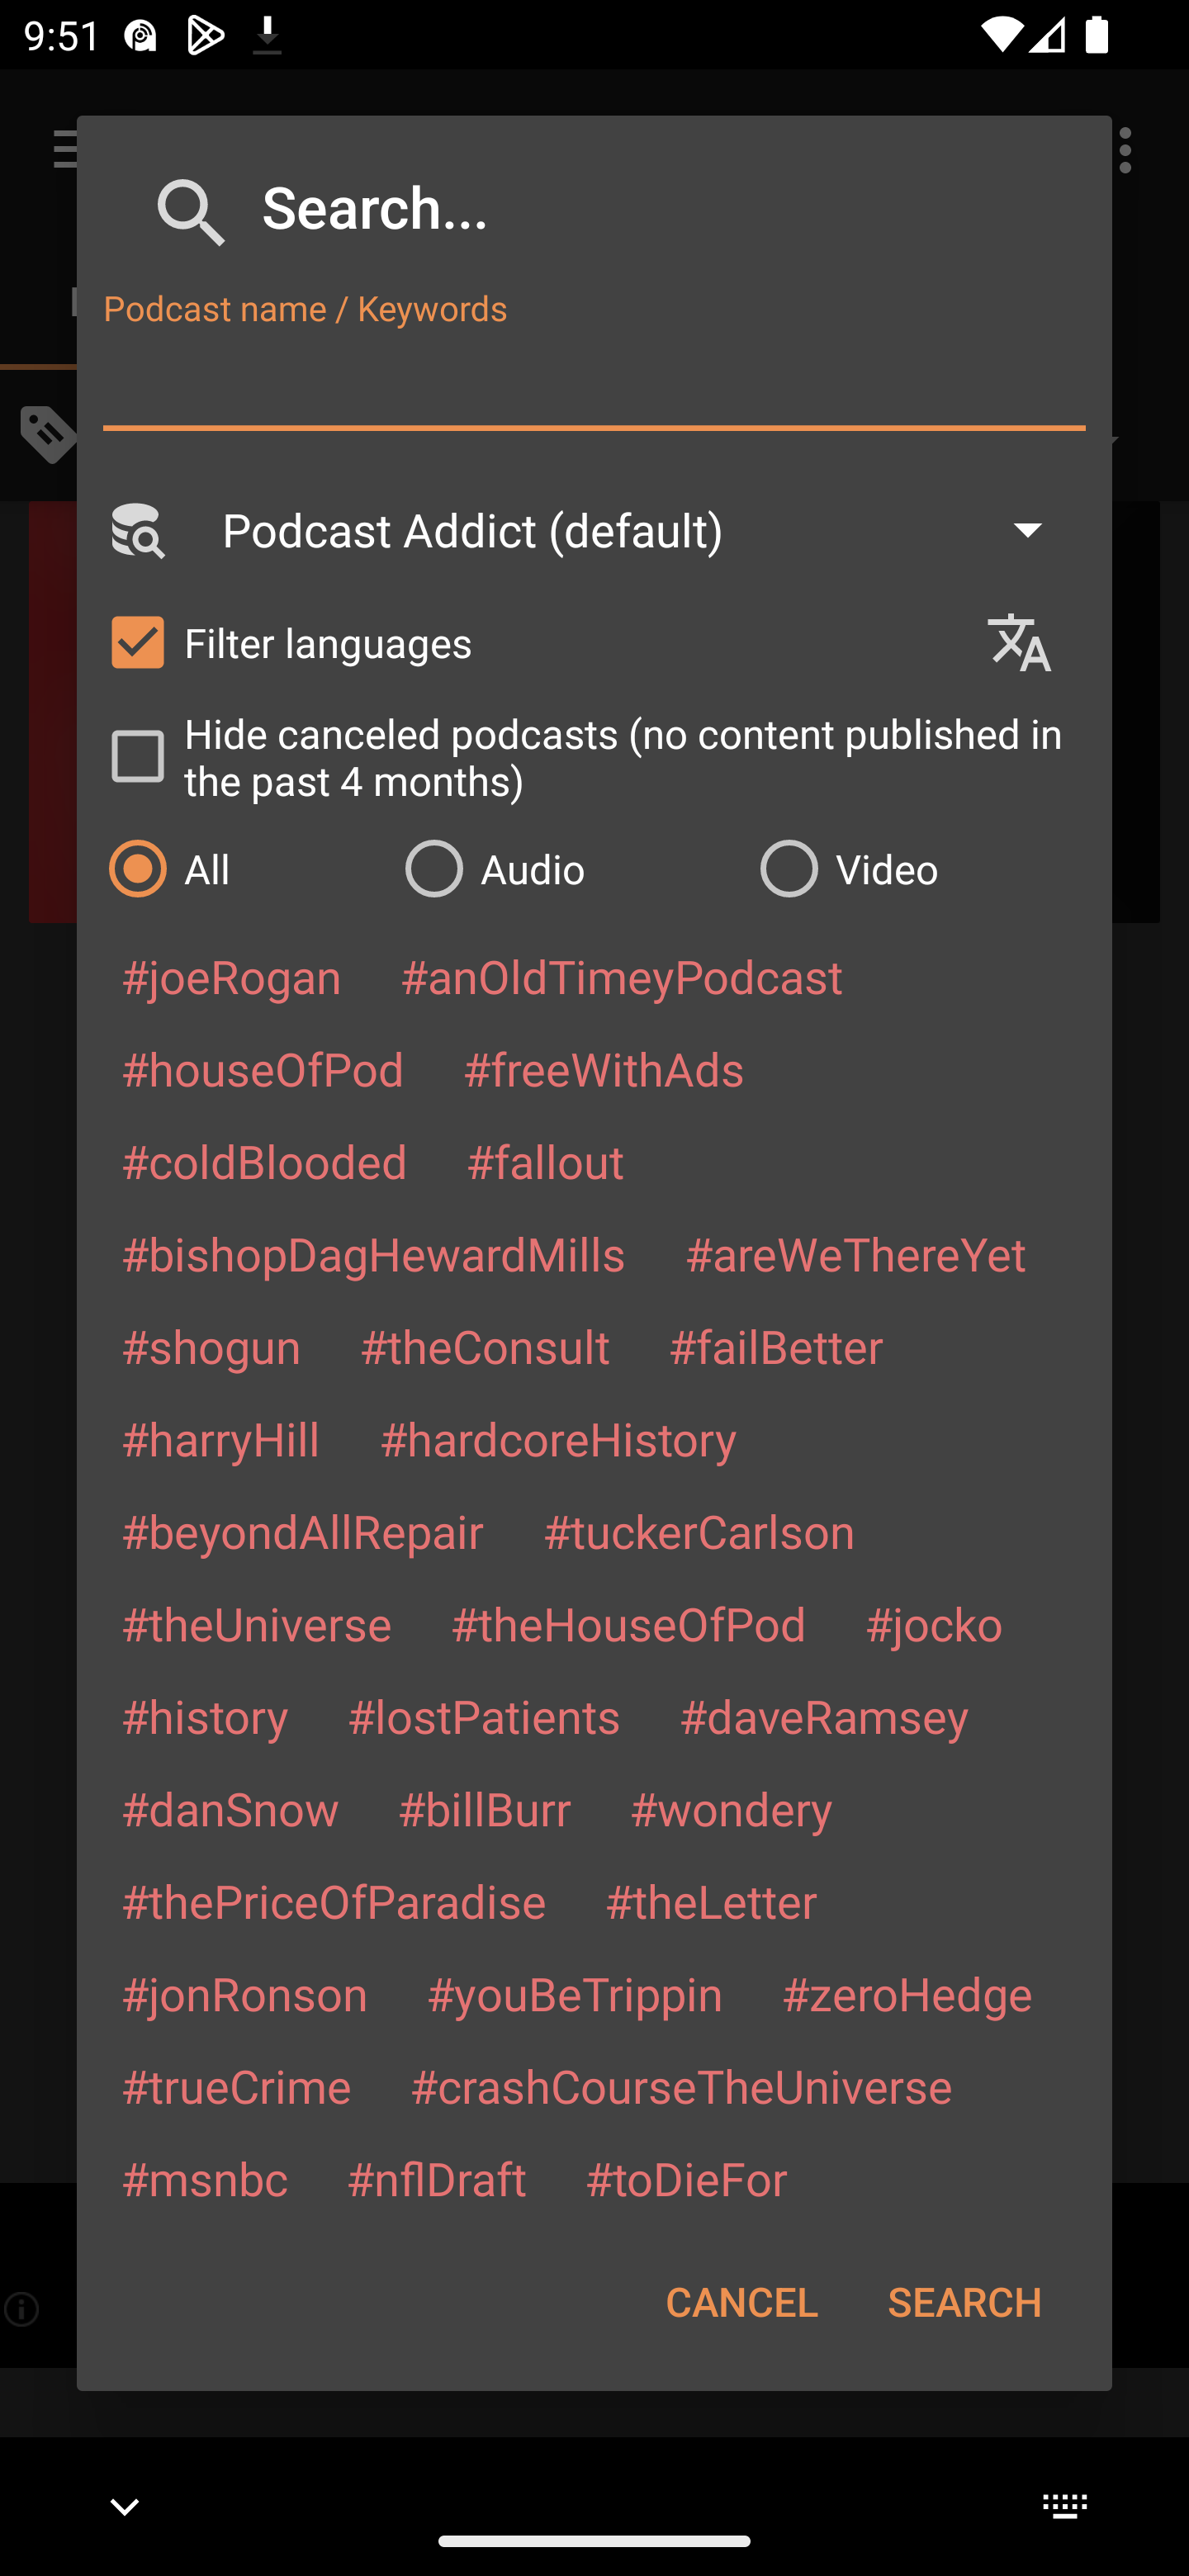 Image resolution: width=1189 pixels, height=2576 pixels. Describe the element at coordinates (484, 1808) in the screenshot. I see `#billBurr` at that location.